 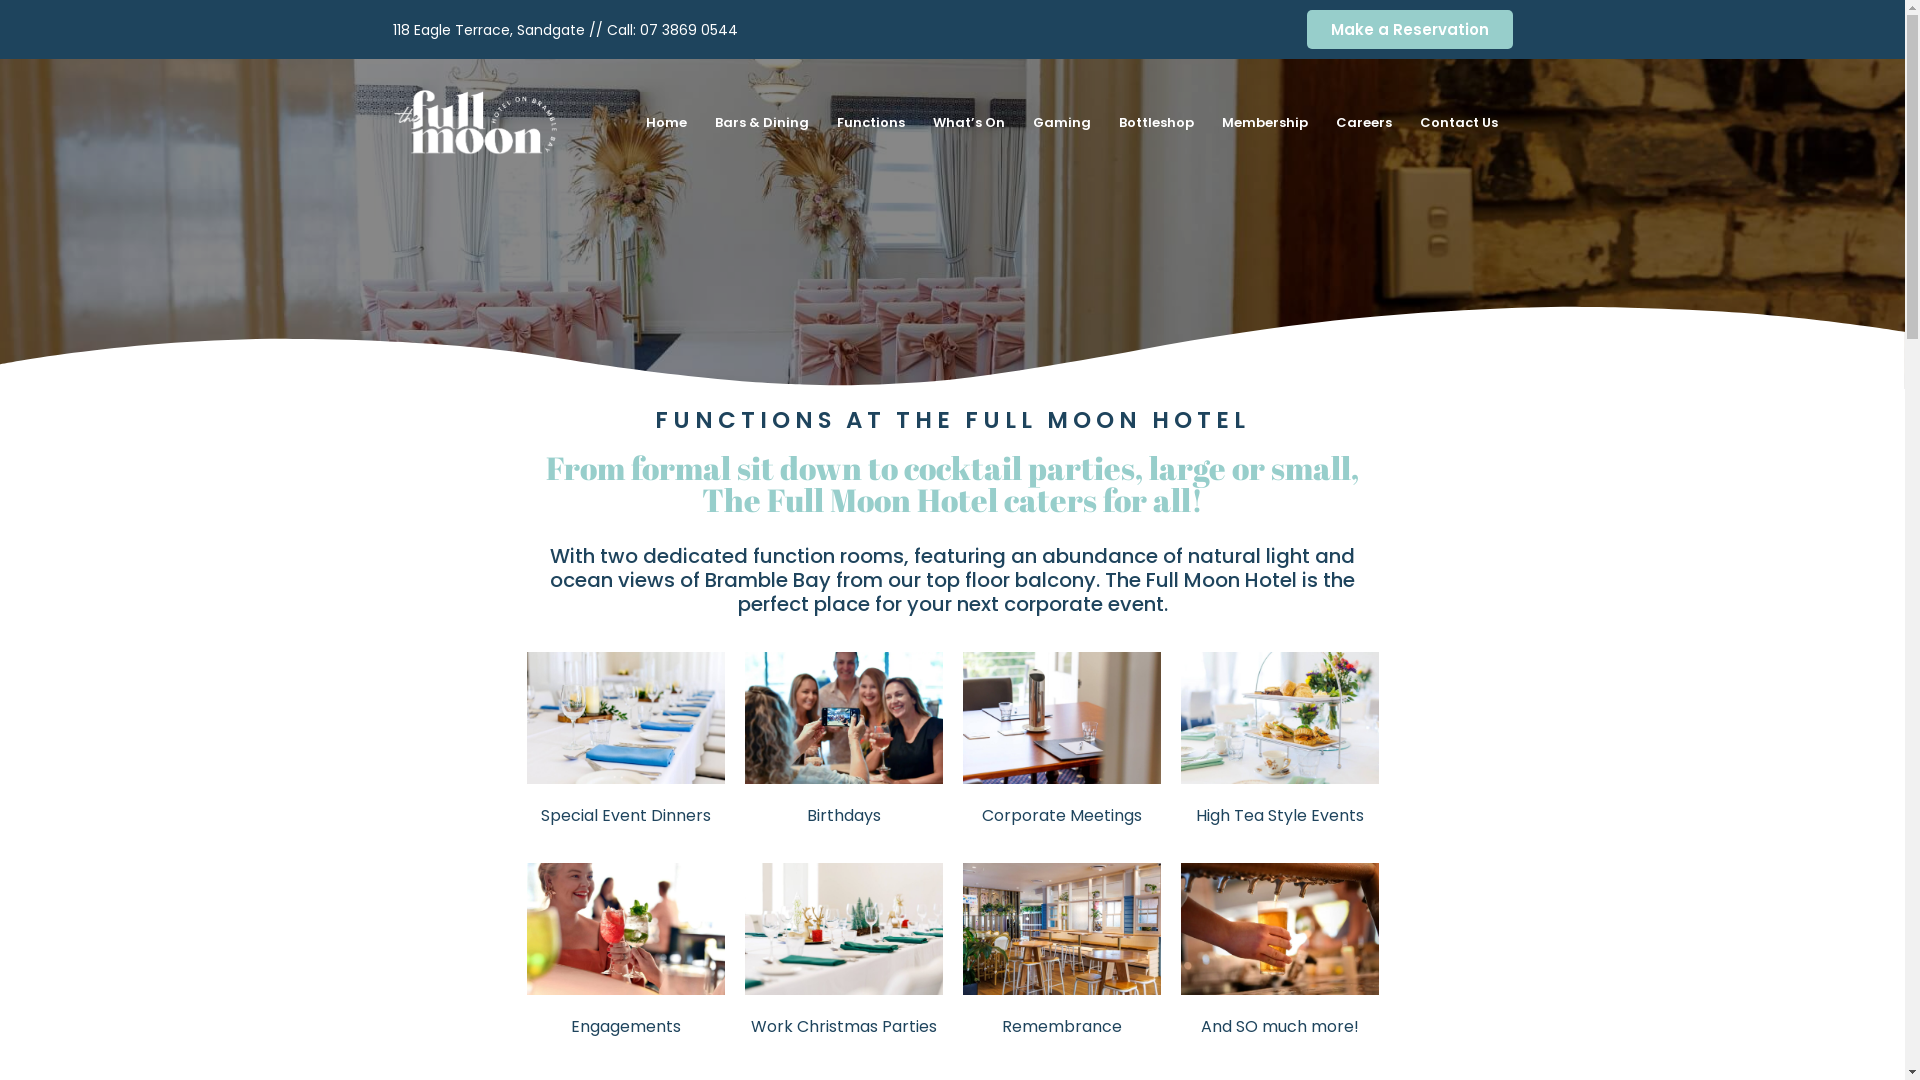 I want to click on Careers, so click(x=1364, y=123).